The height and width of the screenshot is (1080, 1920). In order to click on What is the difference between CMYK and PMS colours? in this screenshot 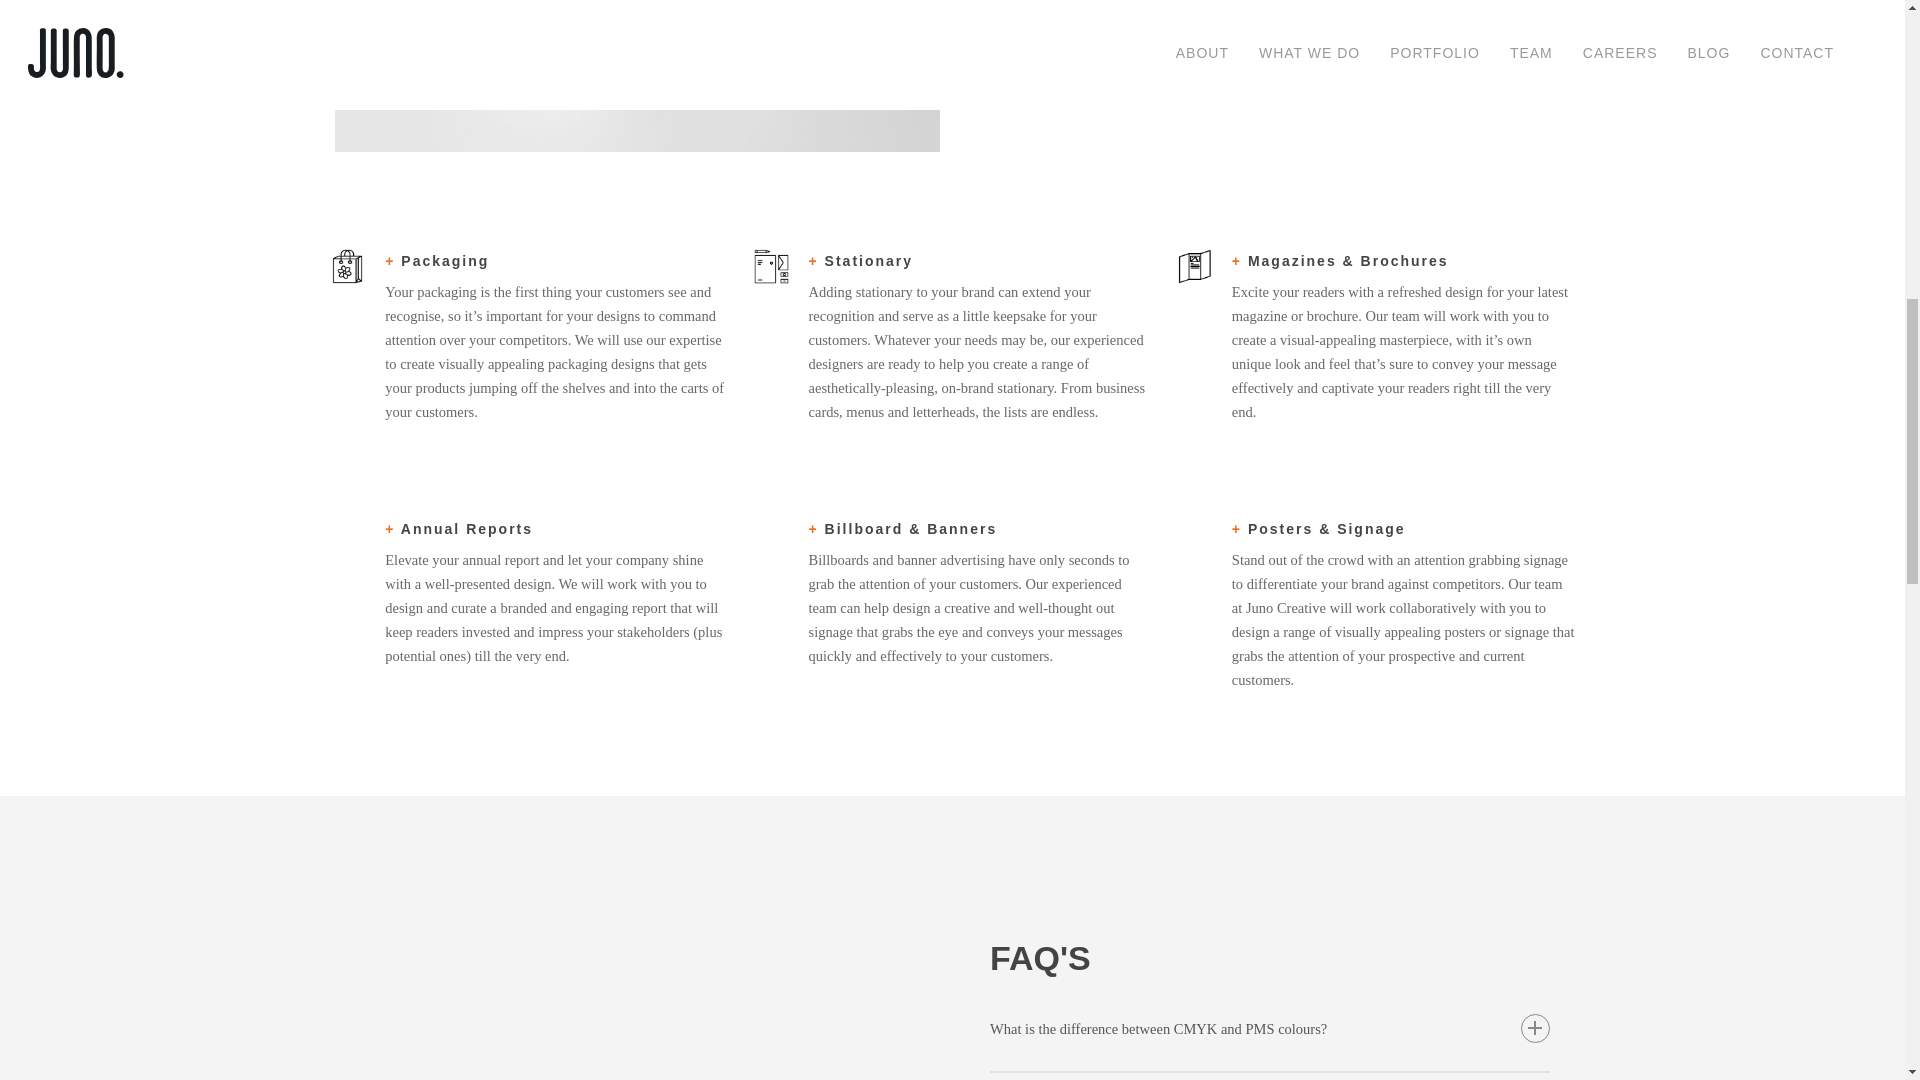, I will do `click(1270, 1029)`.